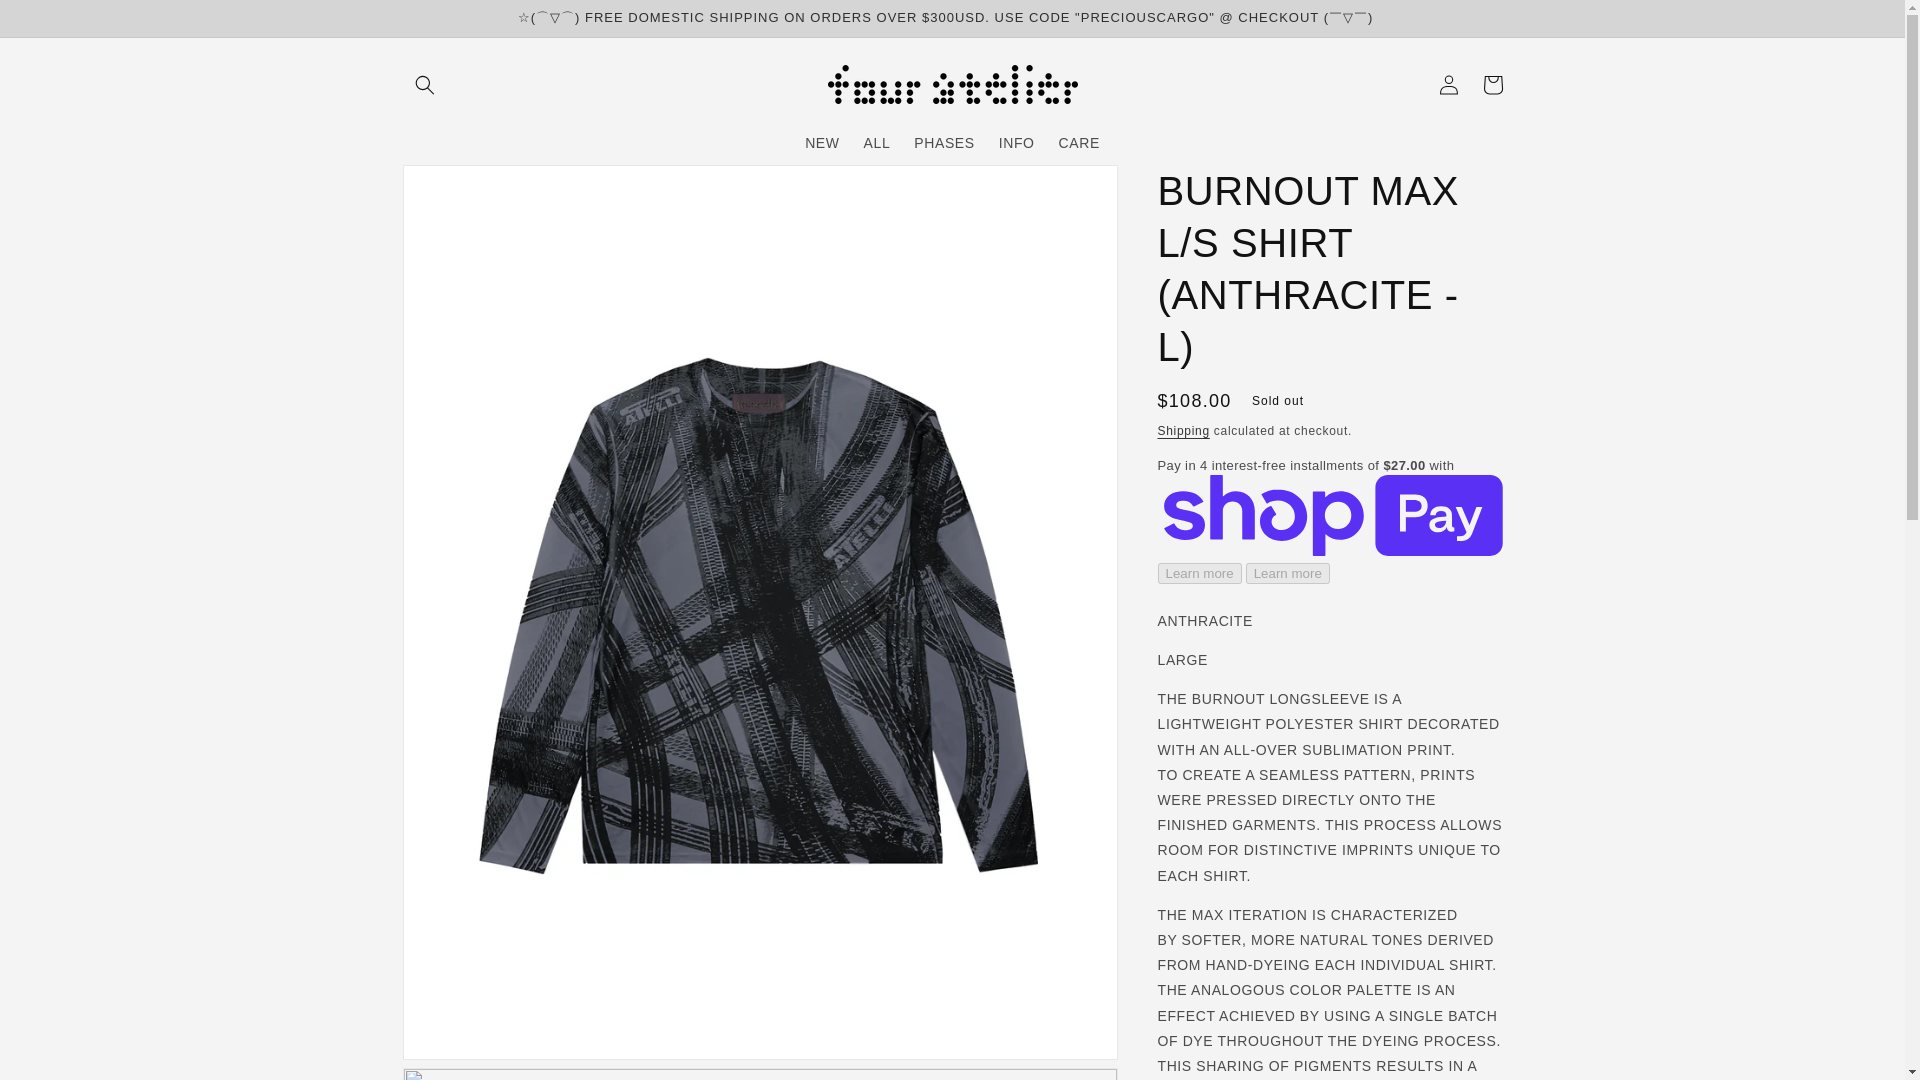 The image size is (1920, 1080). Describe the element at coordinates (464, 188) in the screenshot. I see `Skip to product information` at that location.